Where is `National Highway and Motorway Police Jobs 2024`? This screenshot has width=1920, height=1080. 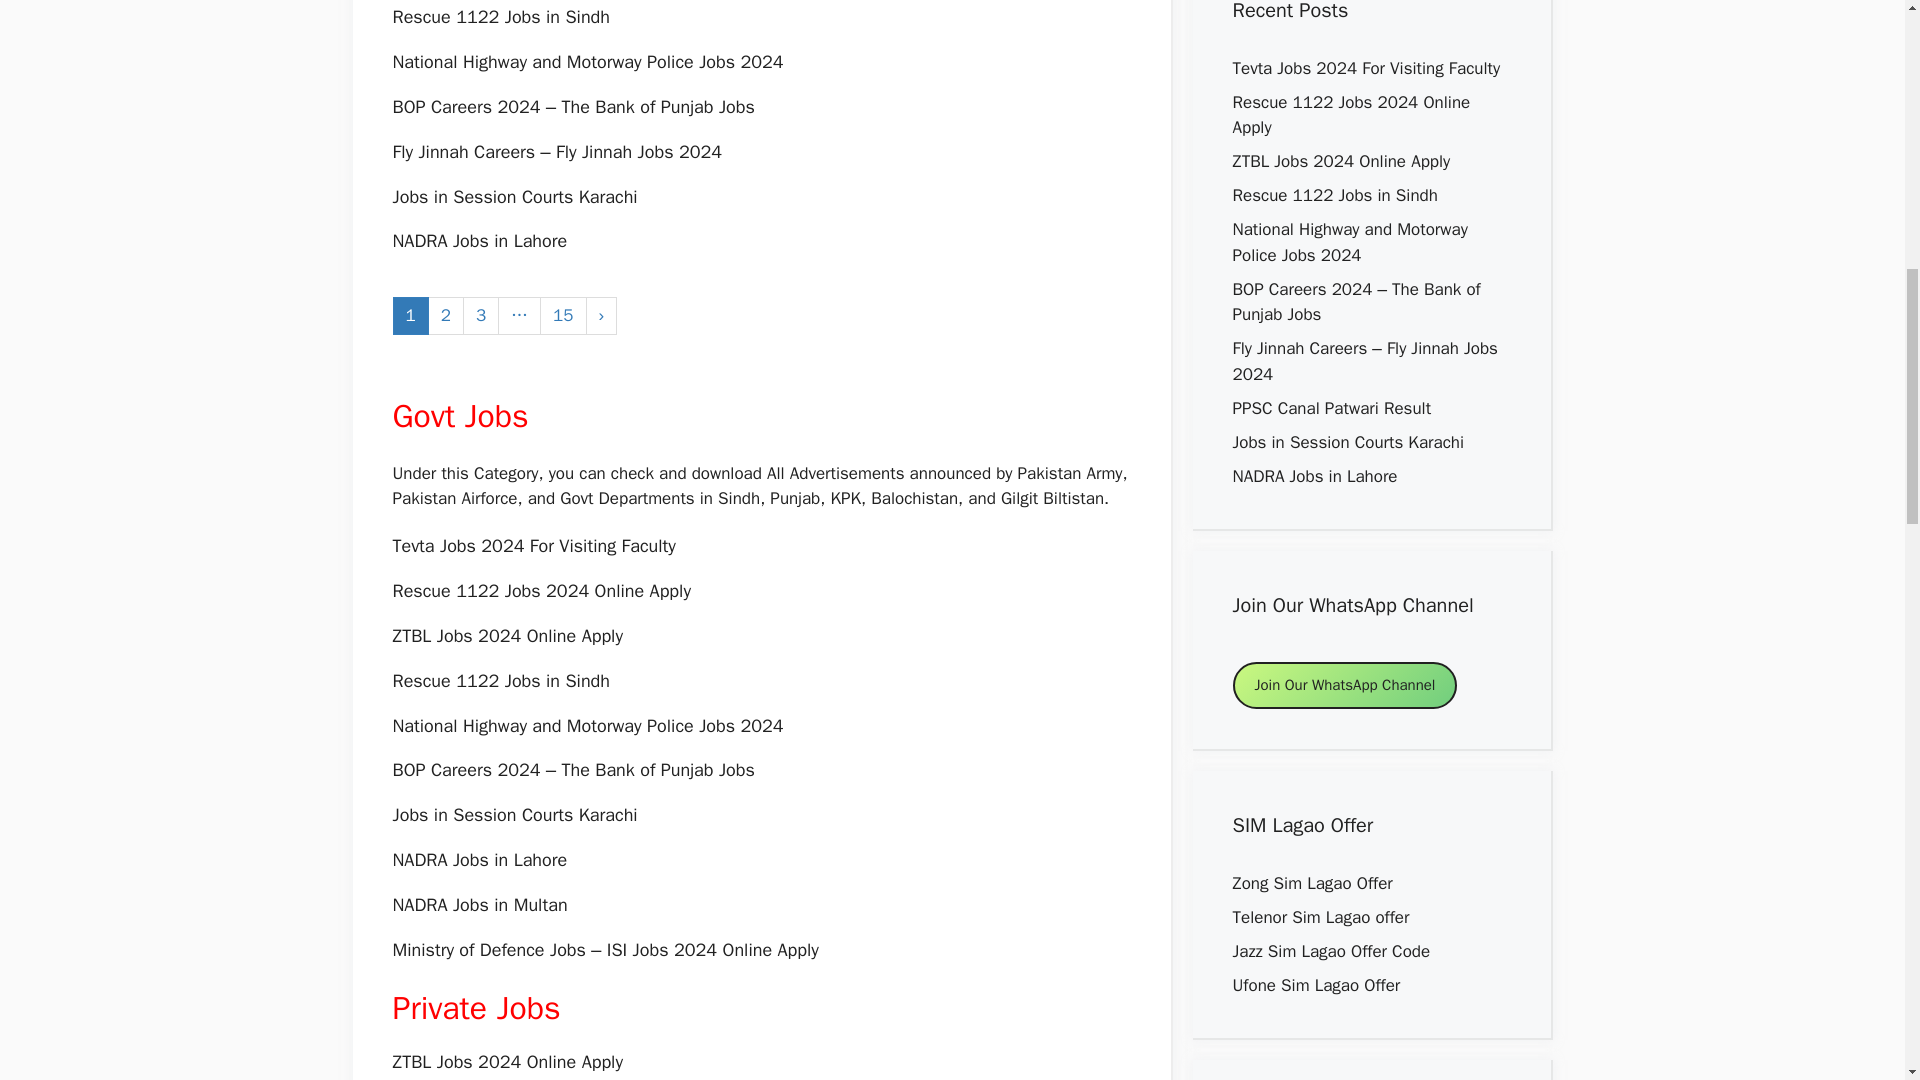
National Highway and Motorway Police Jobs 2024 is located at coordinates (587, 725).